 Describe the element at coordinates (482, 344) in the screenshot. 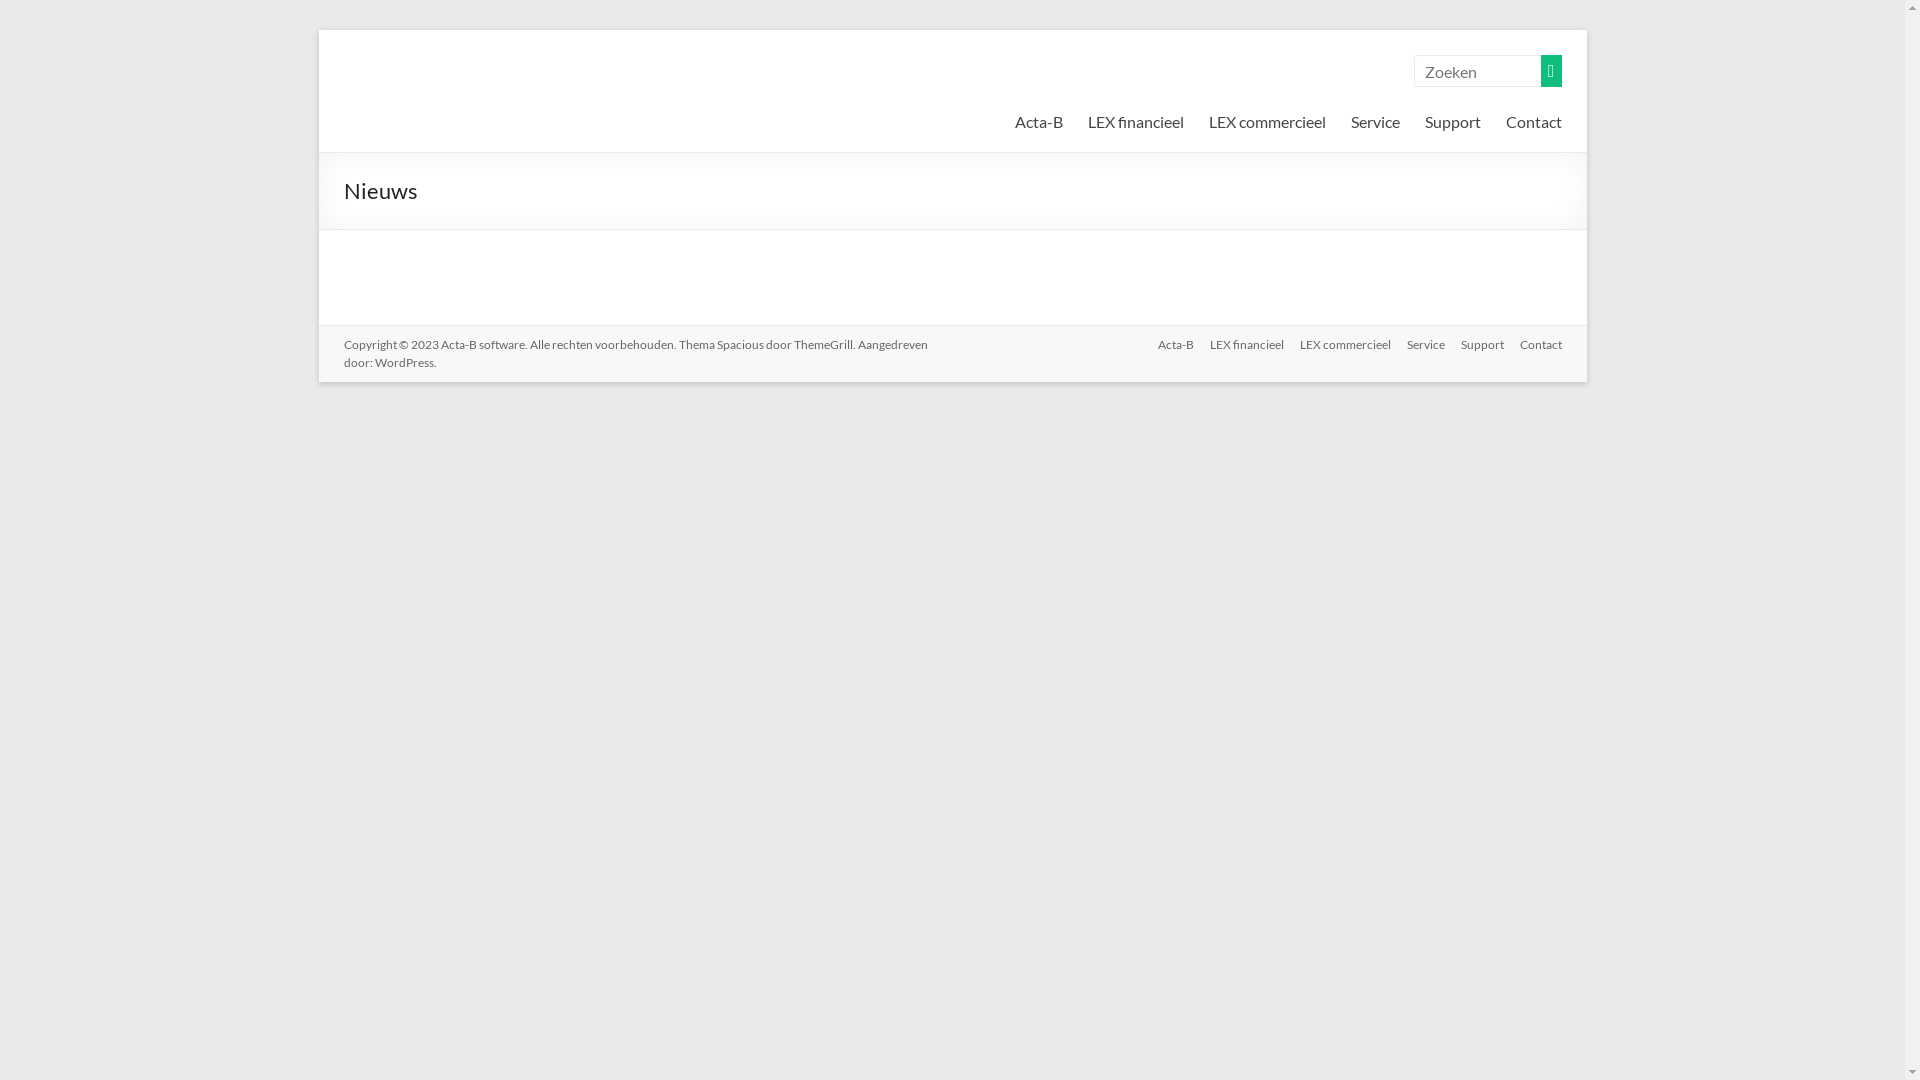

I see `Acta-B software` at that location.